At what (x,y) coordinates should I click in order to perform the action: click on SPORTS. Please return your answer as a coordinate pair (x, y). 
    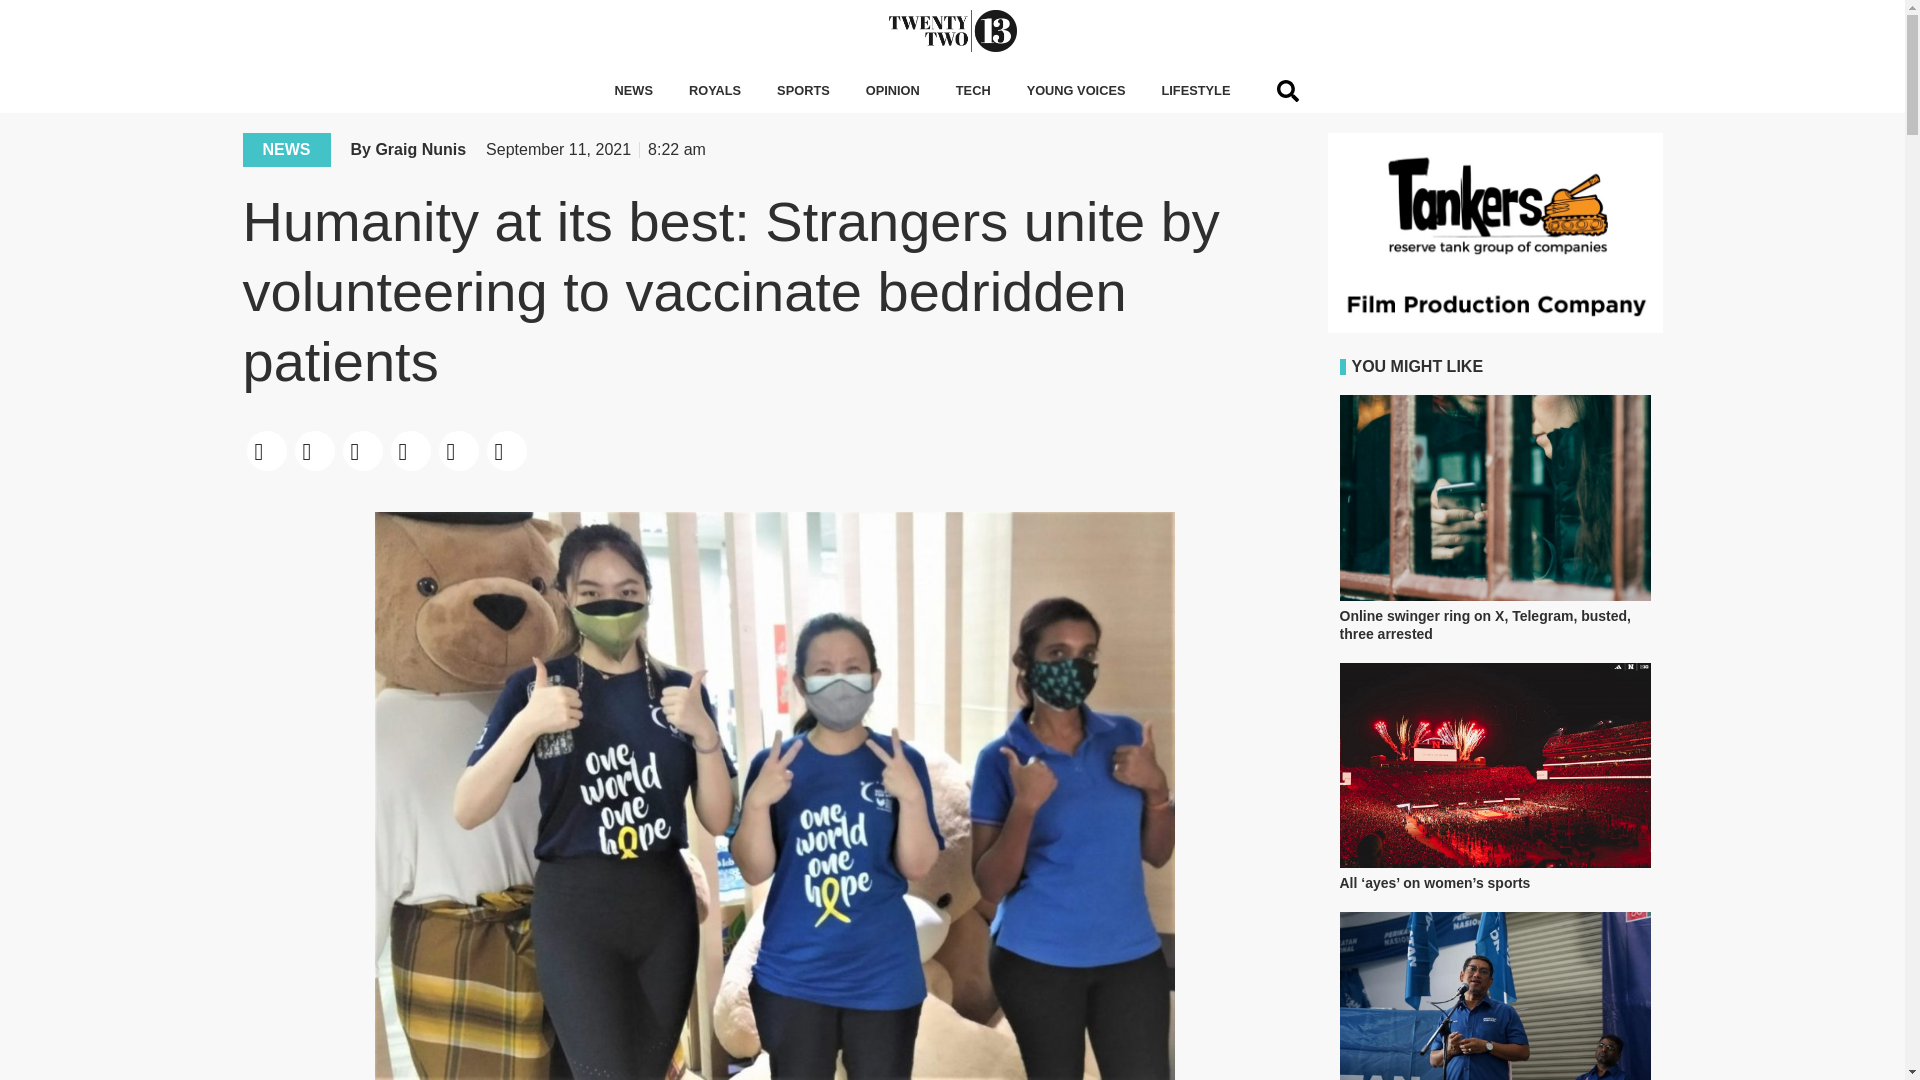
    Looking at the image, I should click on (803, 91).